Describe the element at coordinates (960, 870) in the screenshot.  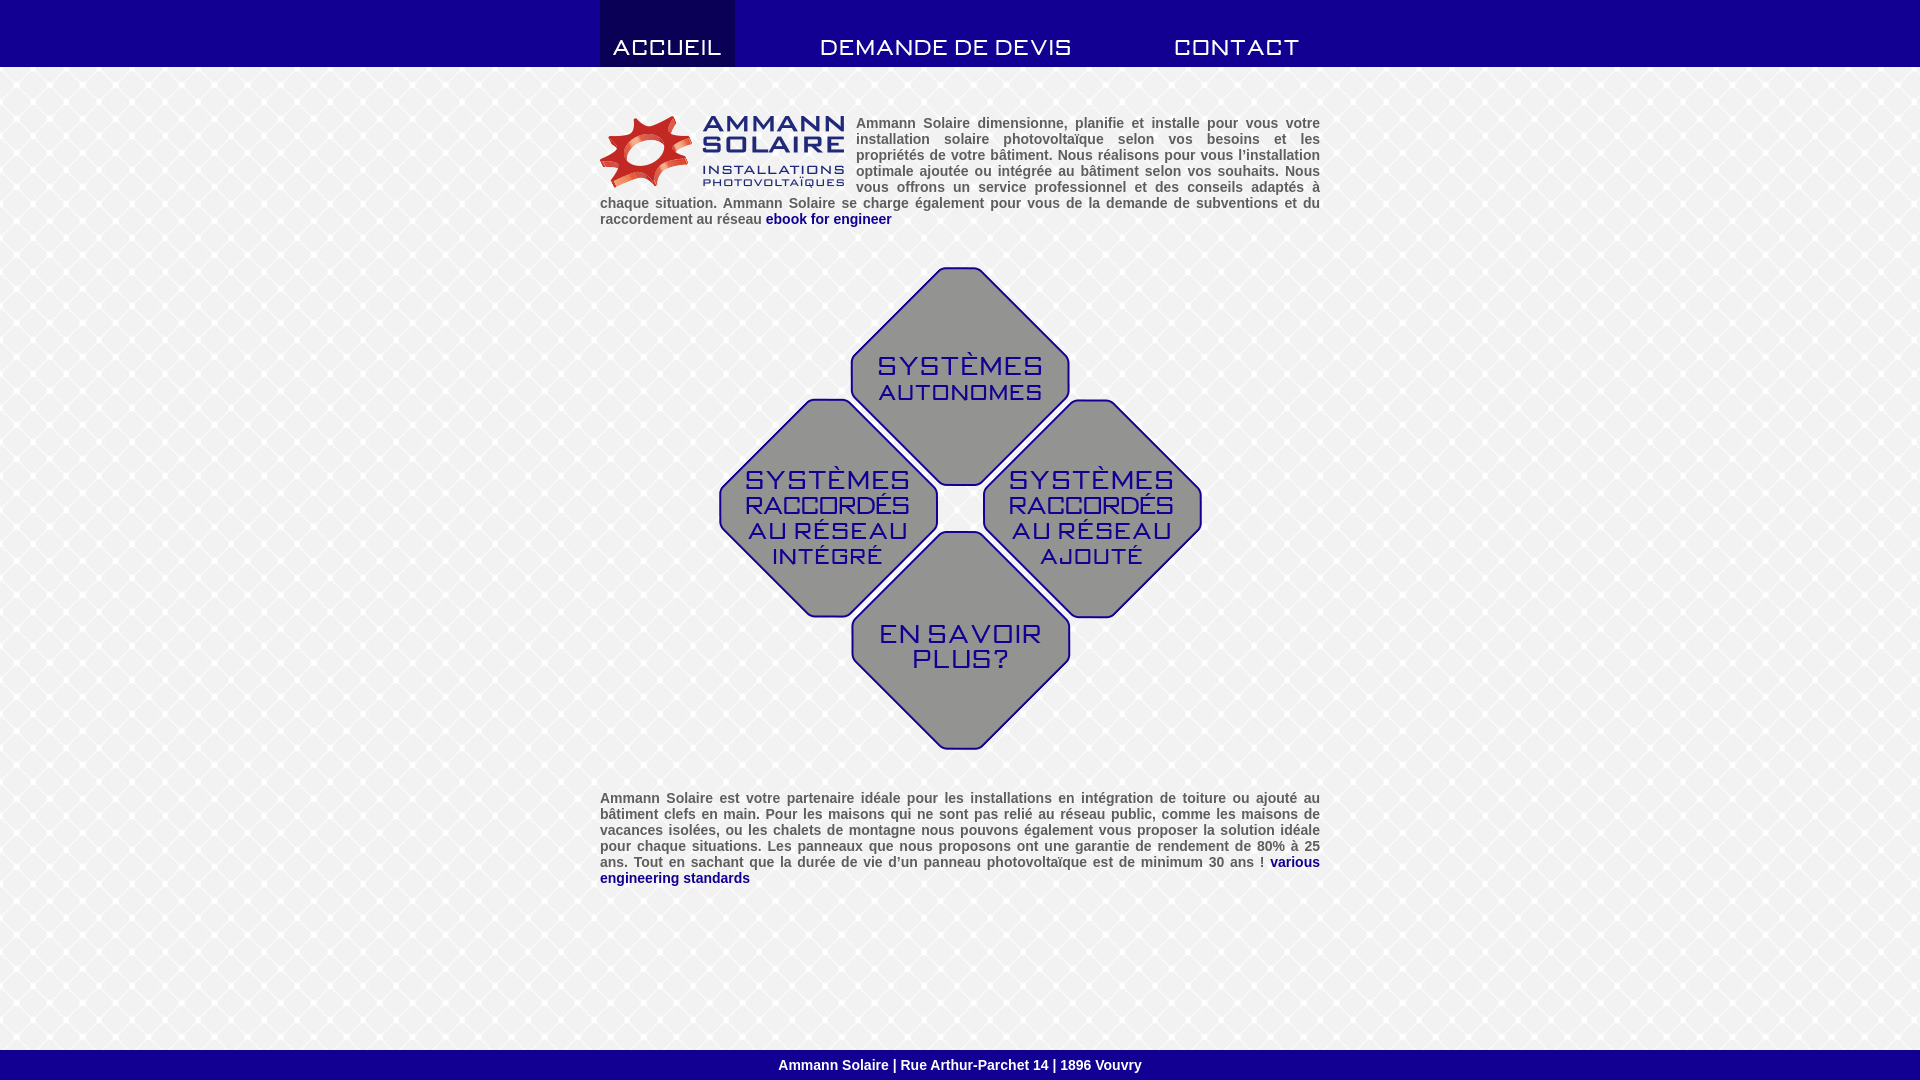
I see `various engineering standards` at that location.